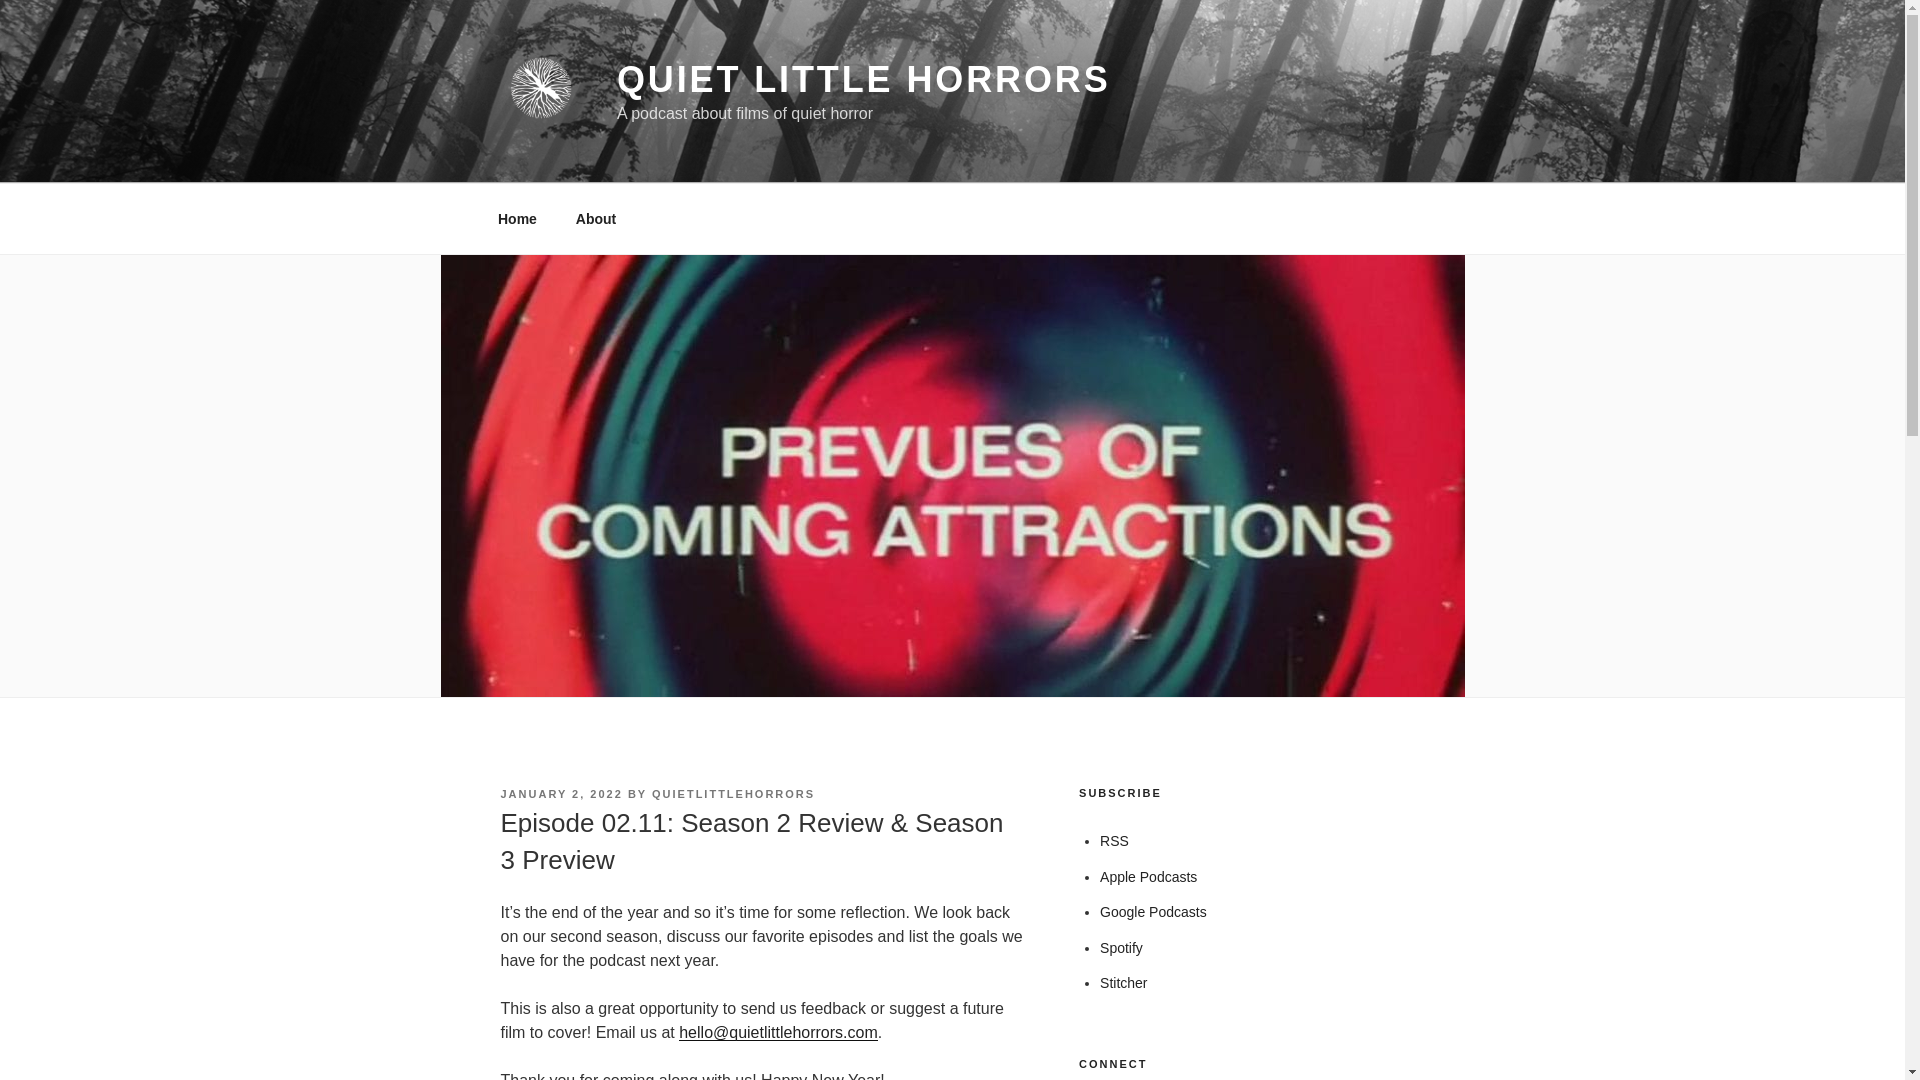 This screenshot has height=1080, width=1920. What do you see at coordinates (596, 218) in the screenshot?
I see `About` at bounding box center [596, 218].